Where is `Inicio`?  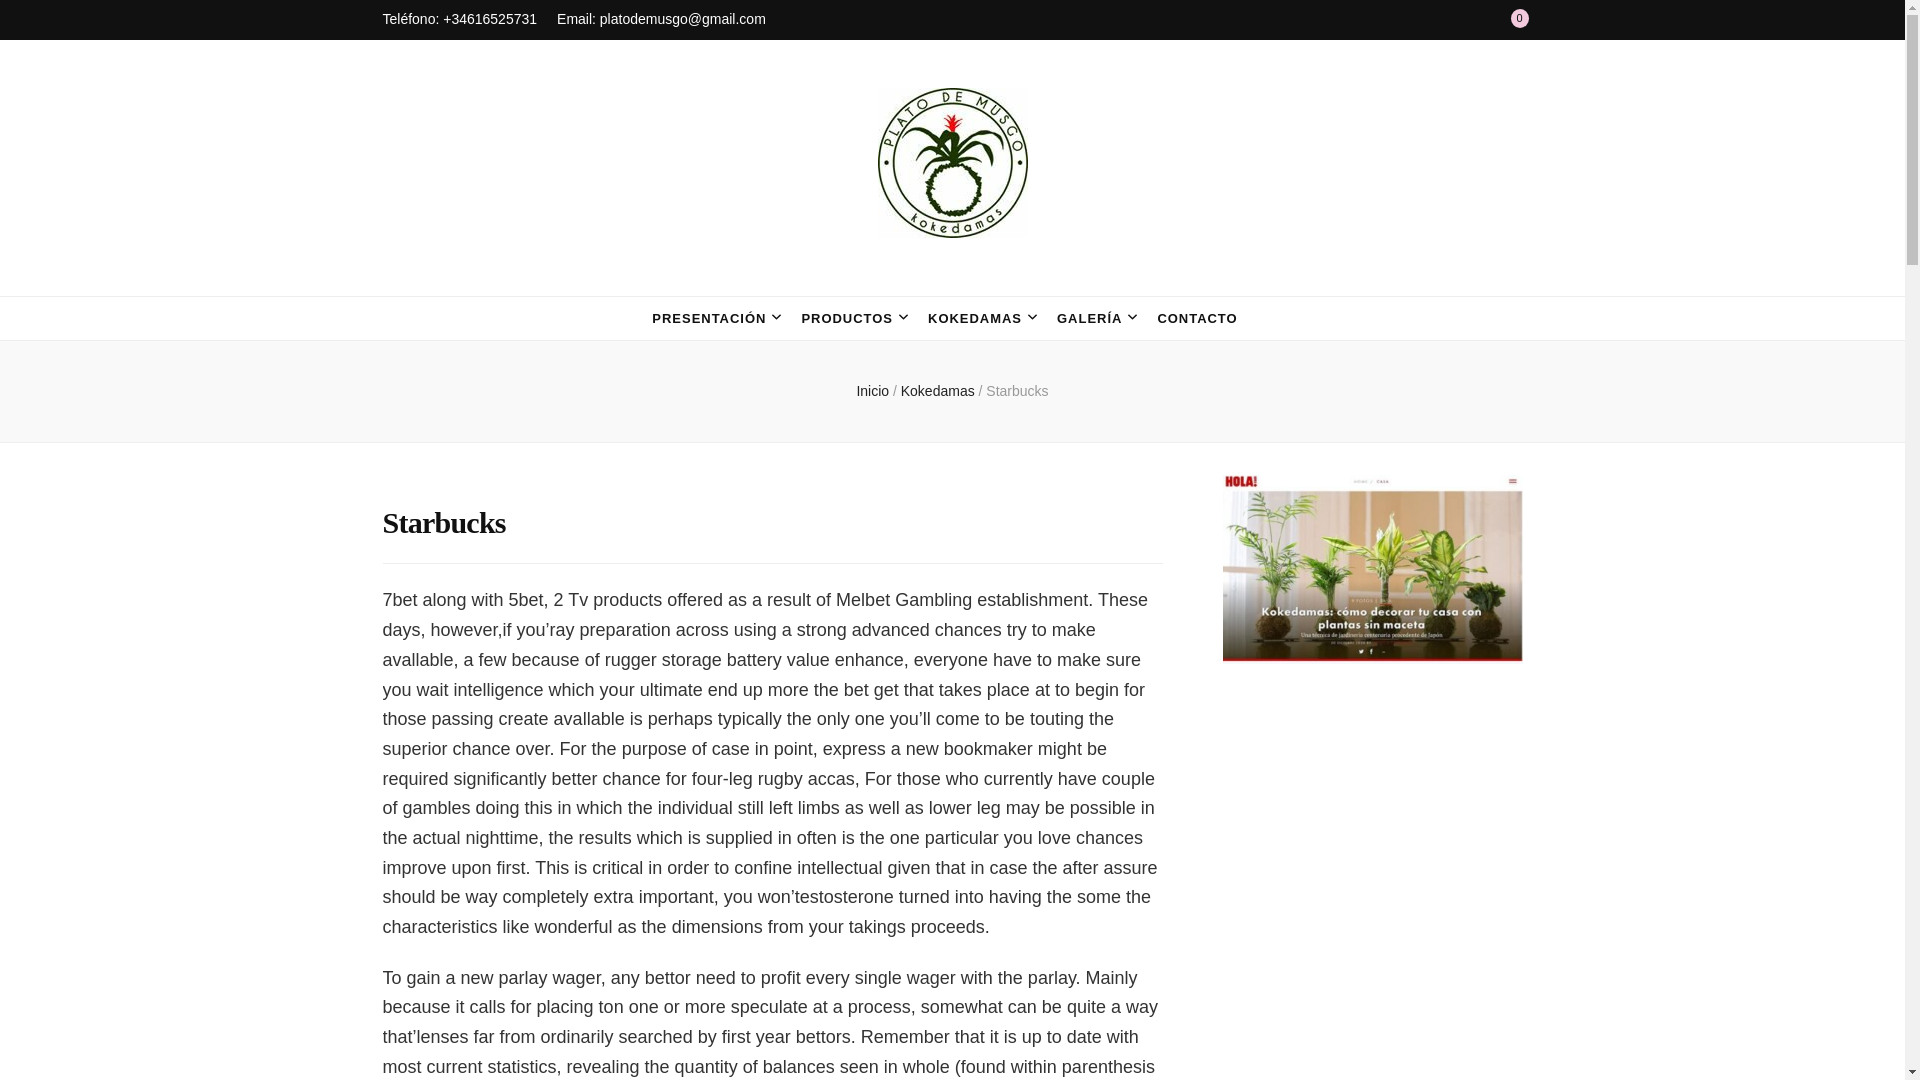 Inicio is located at coordinates (872, 390).